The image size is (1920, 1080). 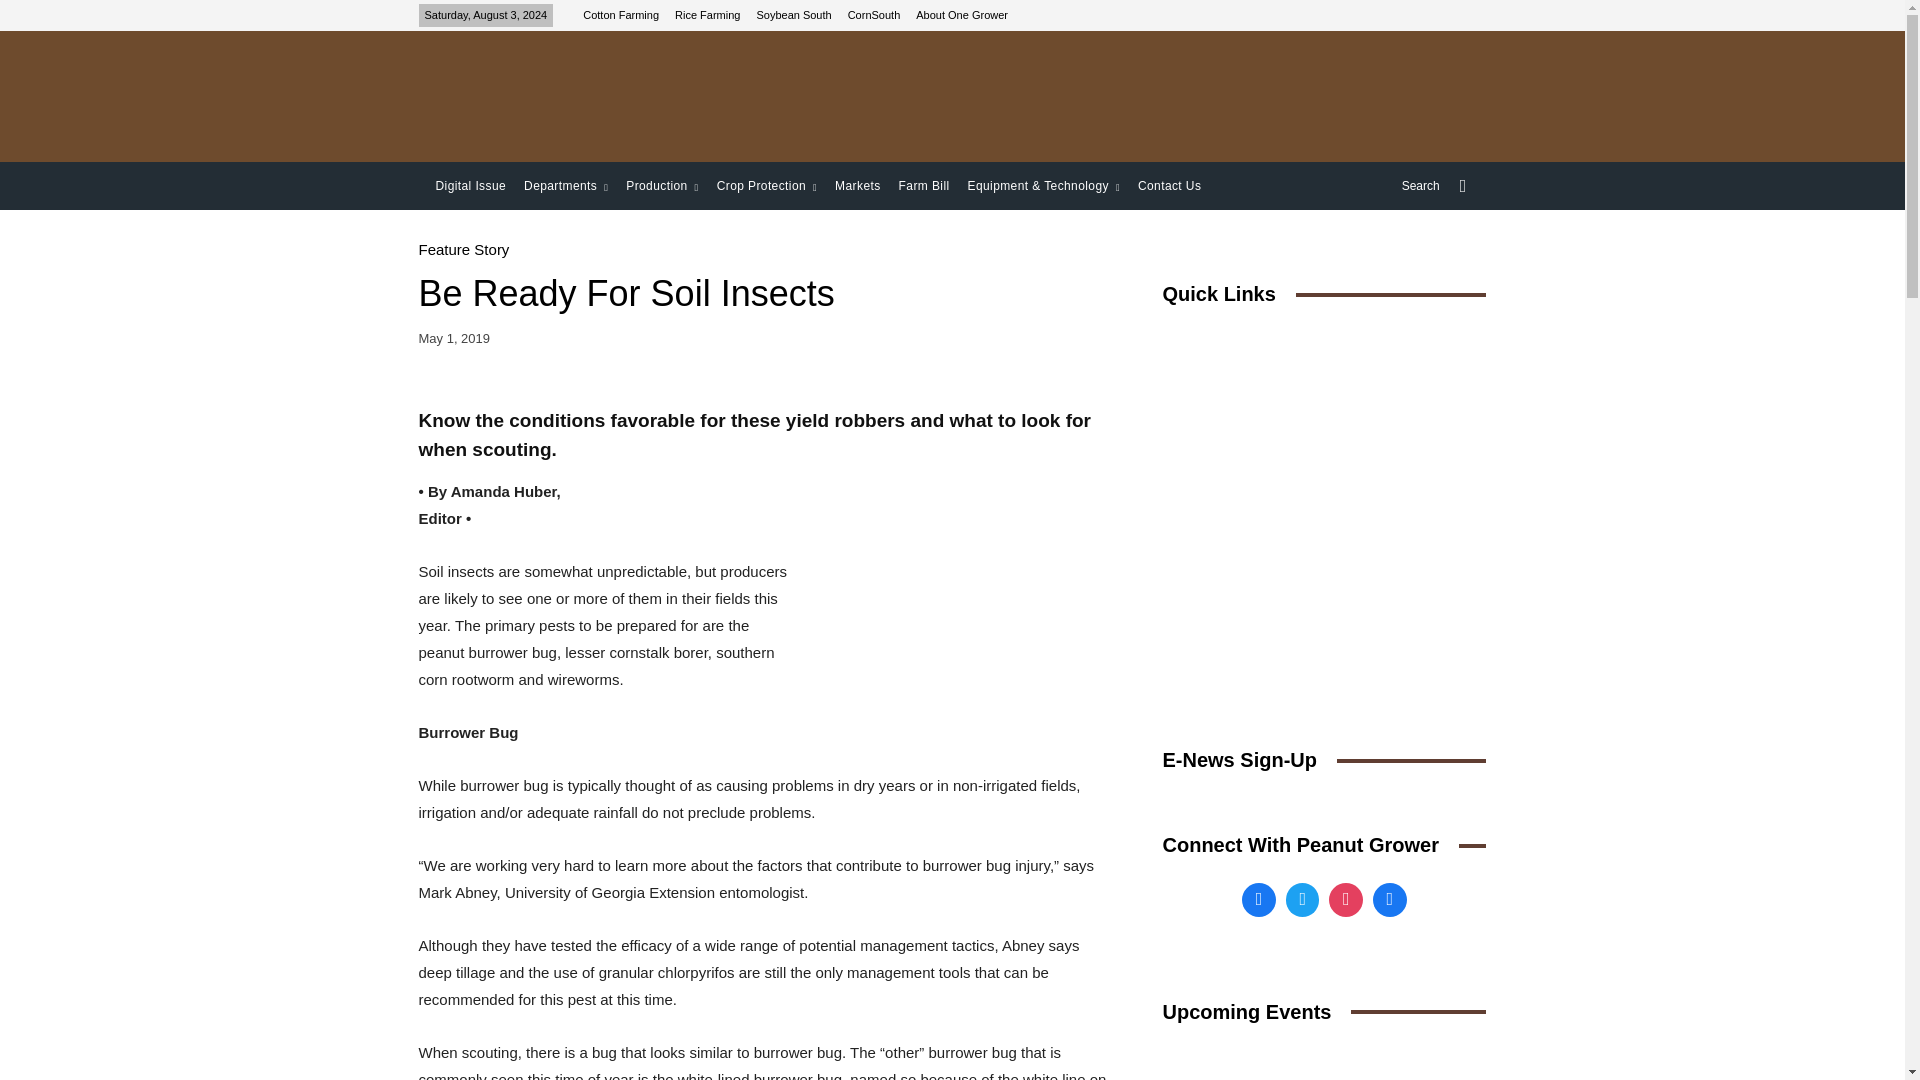 What do you see at coordinates (1302, 900) in the screenshot?
I see `Twitter square` at bounding box center [1302, 900].